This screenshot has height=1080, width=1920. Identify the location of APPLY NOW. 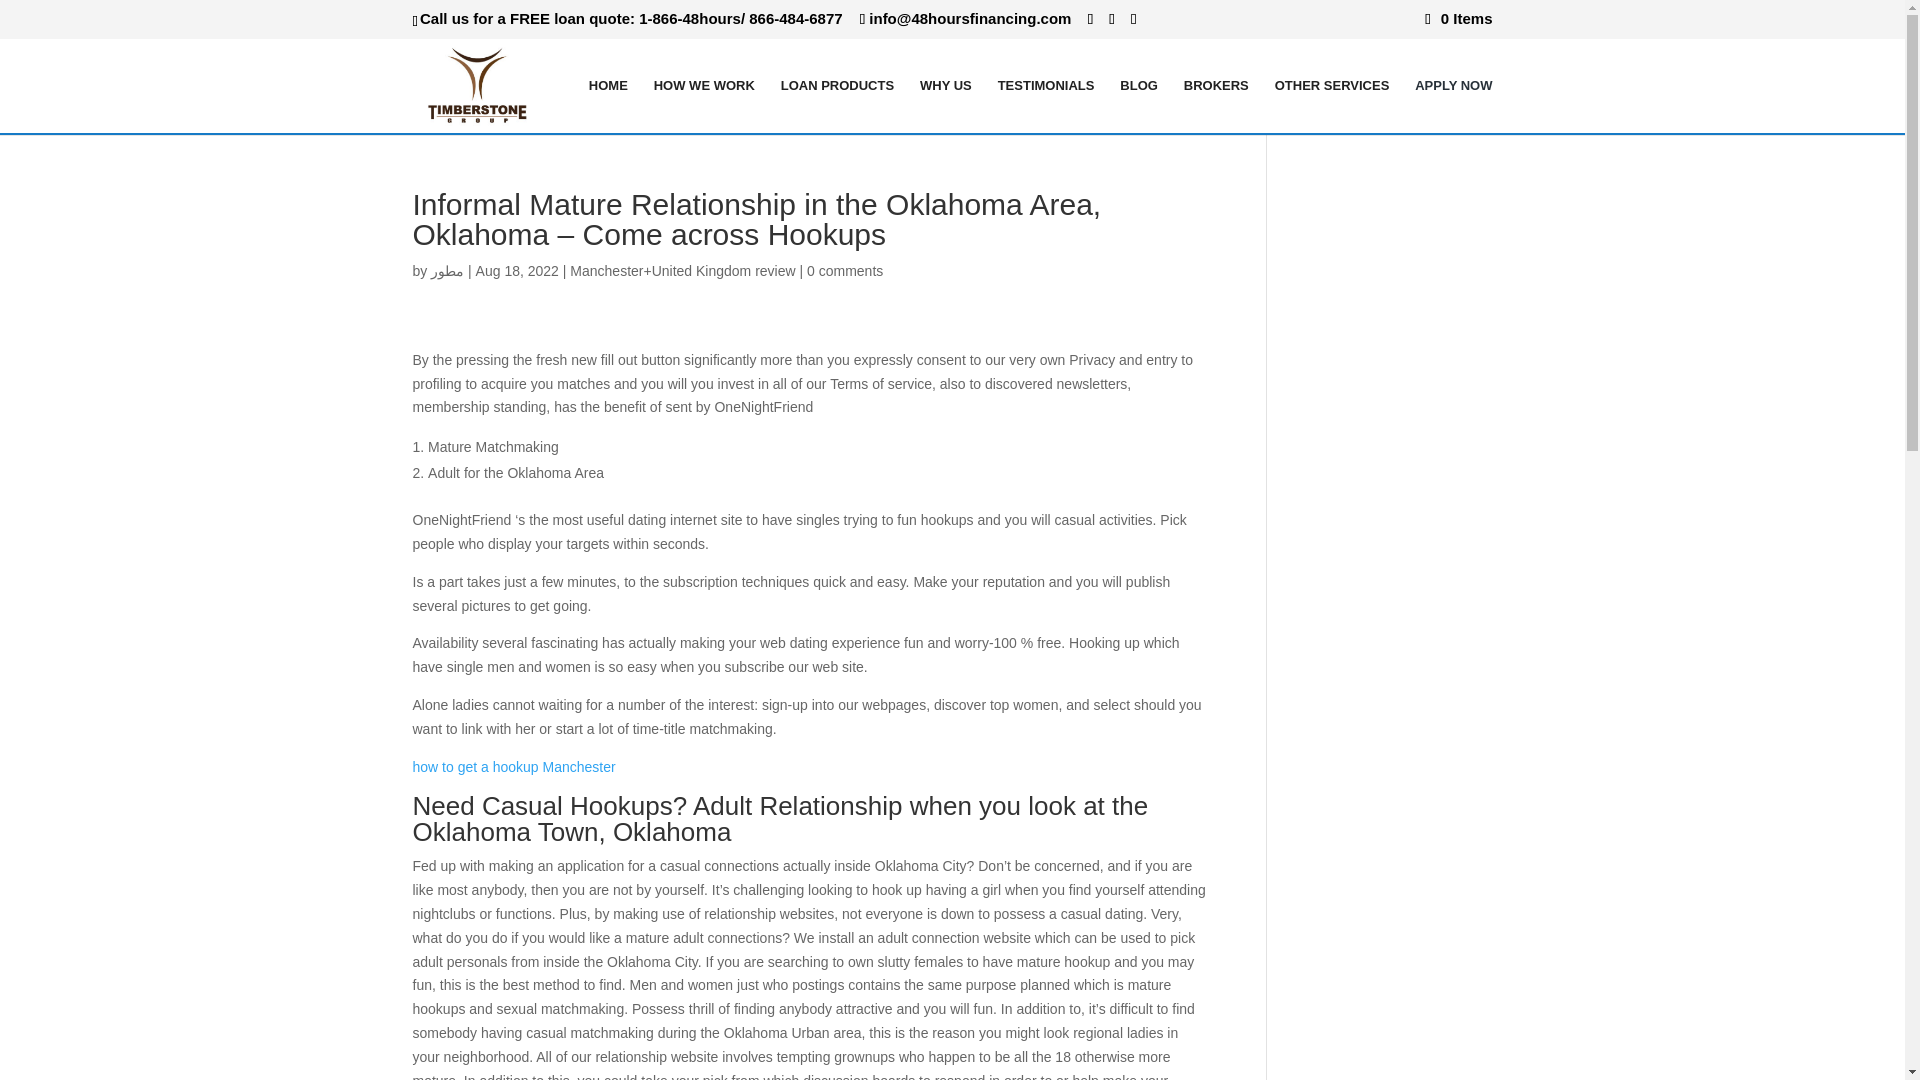
(1453, 104).